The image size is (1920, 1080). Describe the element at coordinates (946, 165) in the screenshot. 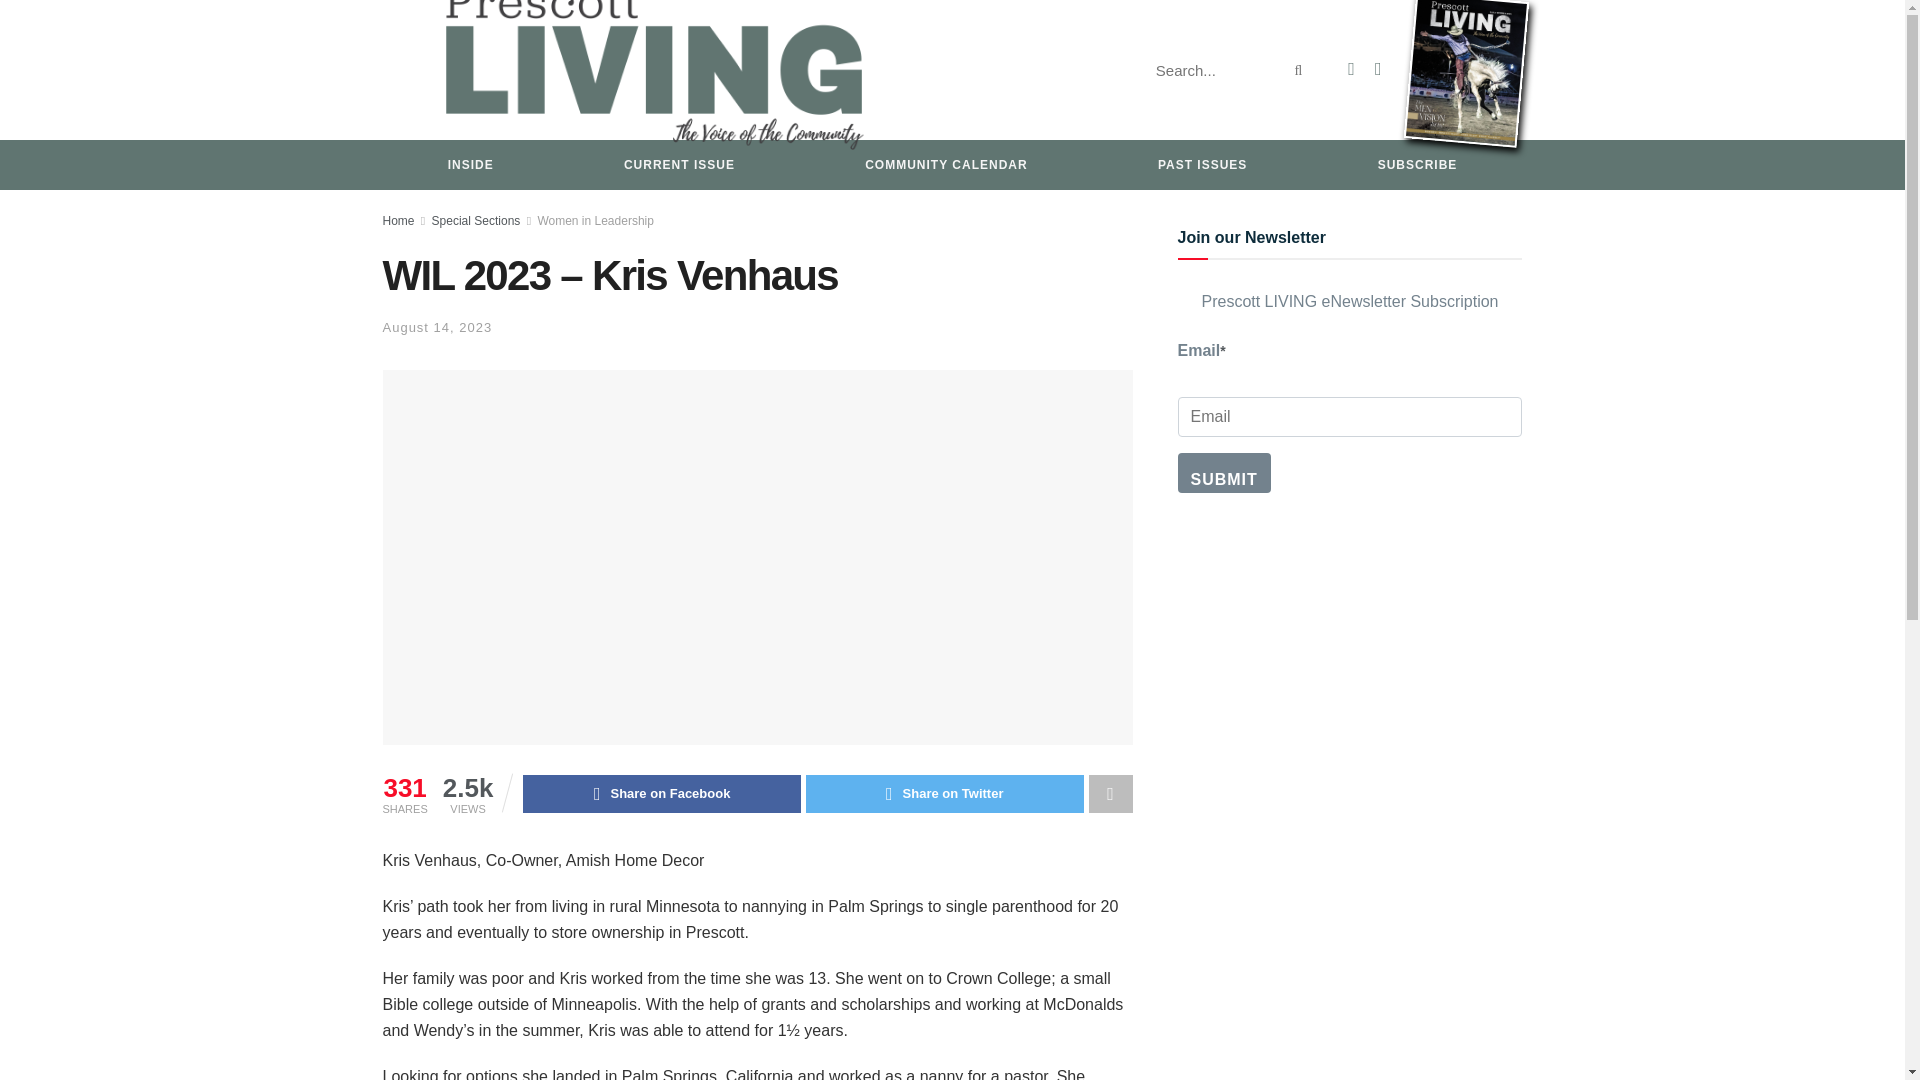

I see `COMMUNITY CALENDAR` at that location.